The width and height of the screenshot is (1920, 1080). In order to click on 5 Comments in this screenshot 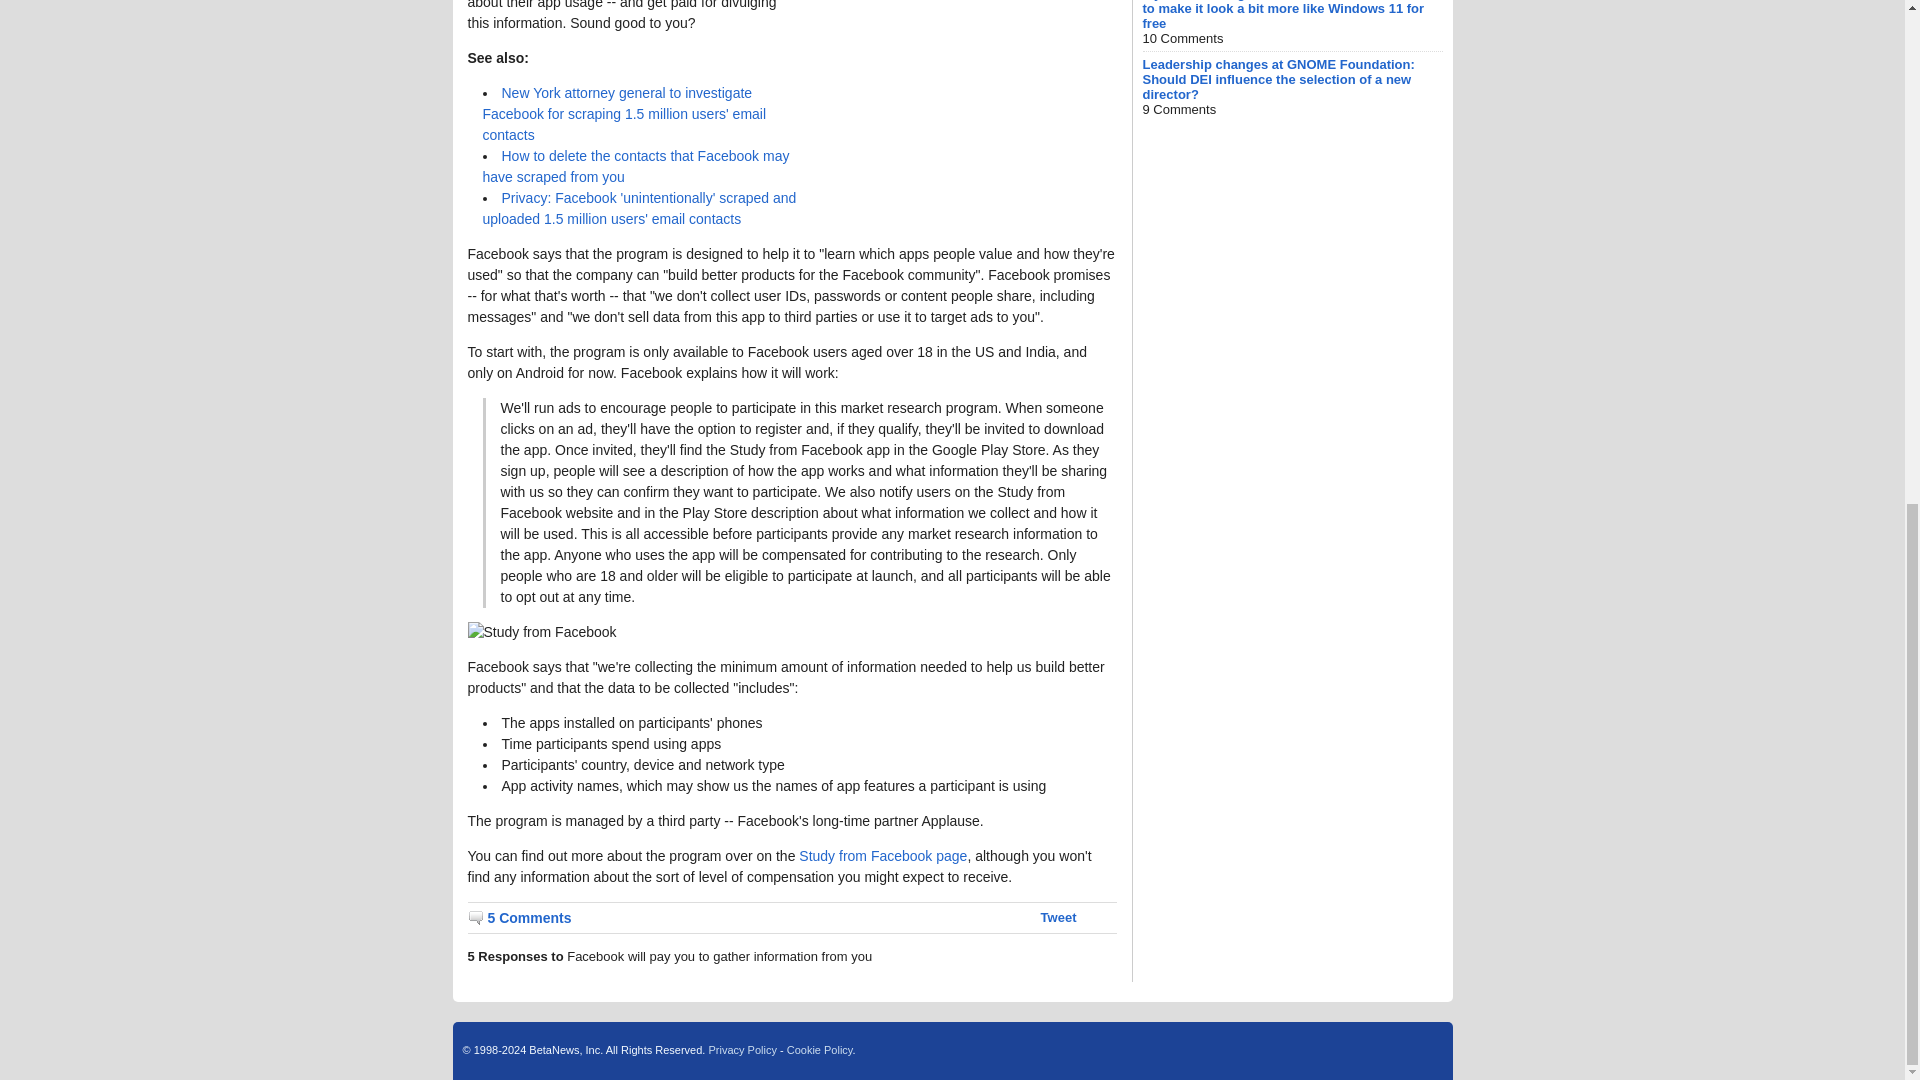, I will do `click(520, 918)`.